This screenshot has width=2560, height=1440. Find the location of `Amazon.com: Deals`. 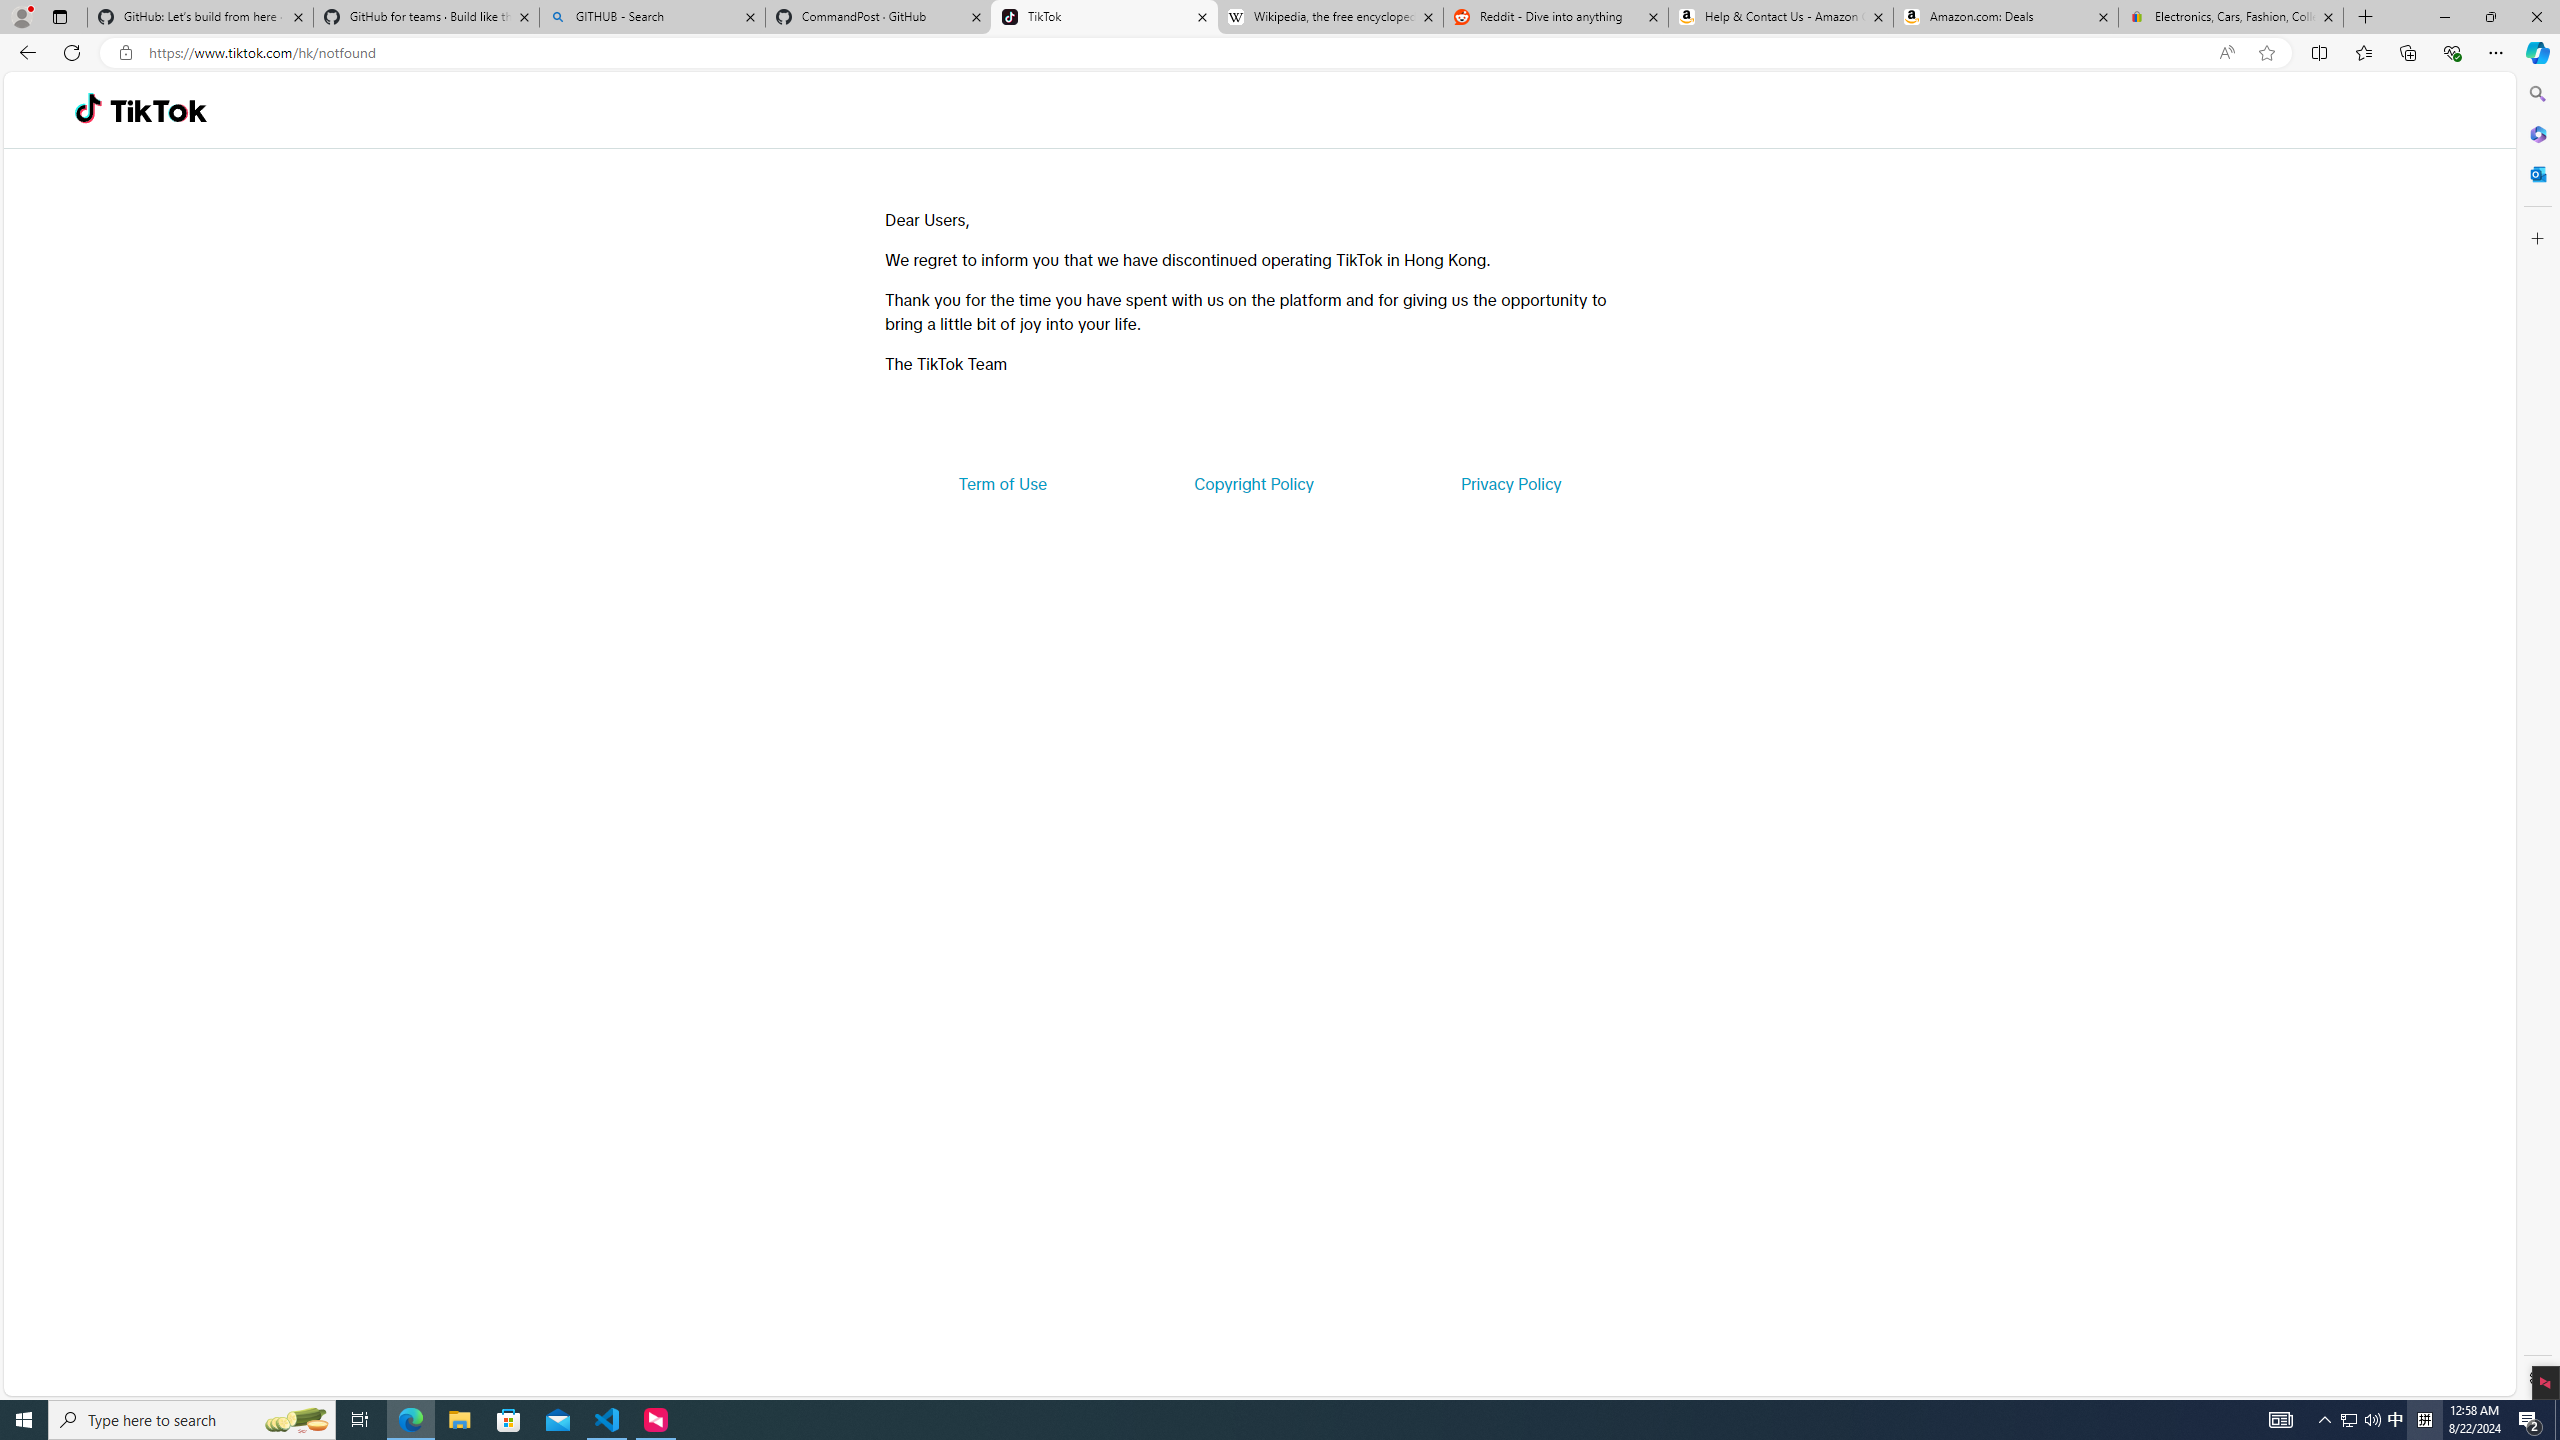

Amazon.com: Deals is located at coordinates (2006, 17).